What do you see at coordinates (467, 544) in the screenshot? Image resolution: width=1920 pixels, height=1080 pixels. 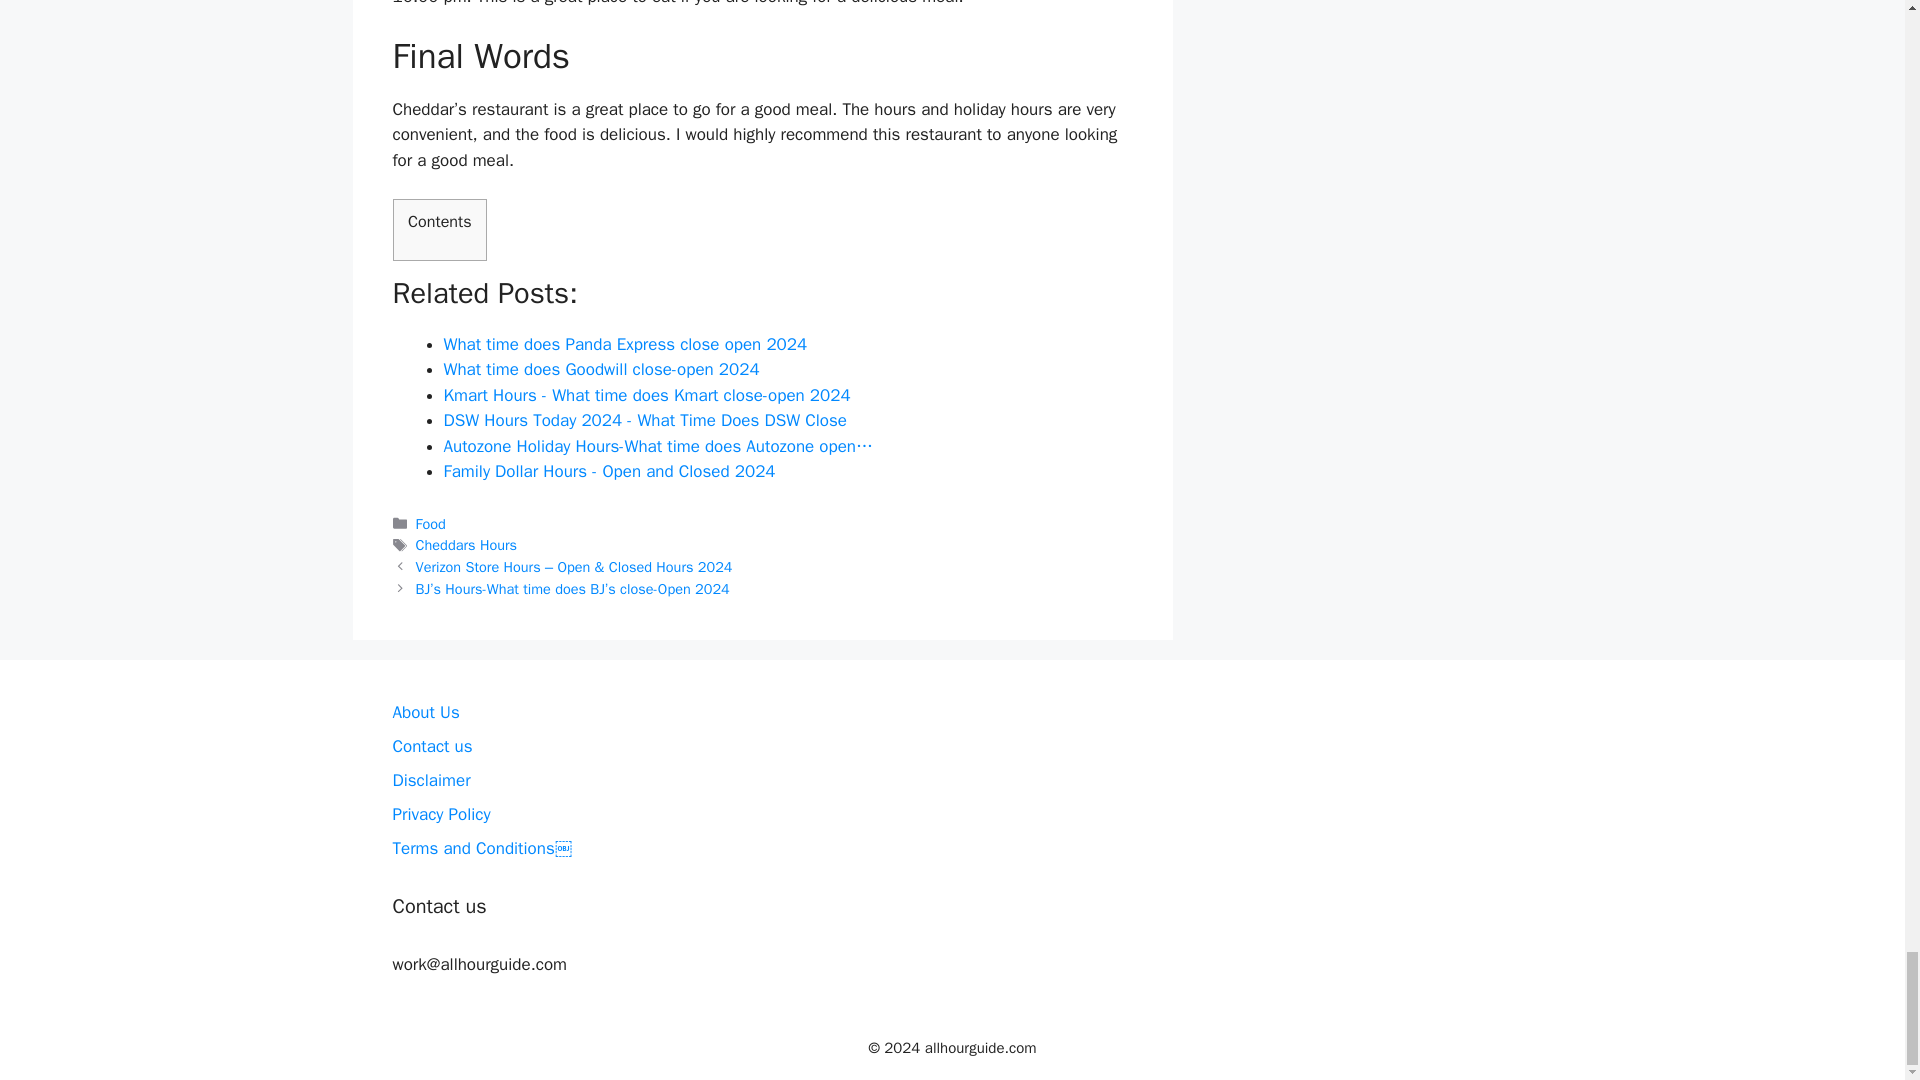 I see `Cheddars Hours` at bounding box center [467, 544].